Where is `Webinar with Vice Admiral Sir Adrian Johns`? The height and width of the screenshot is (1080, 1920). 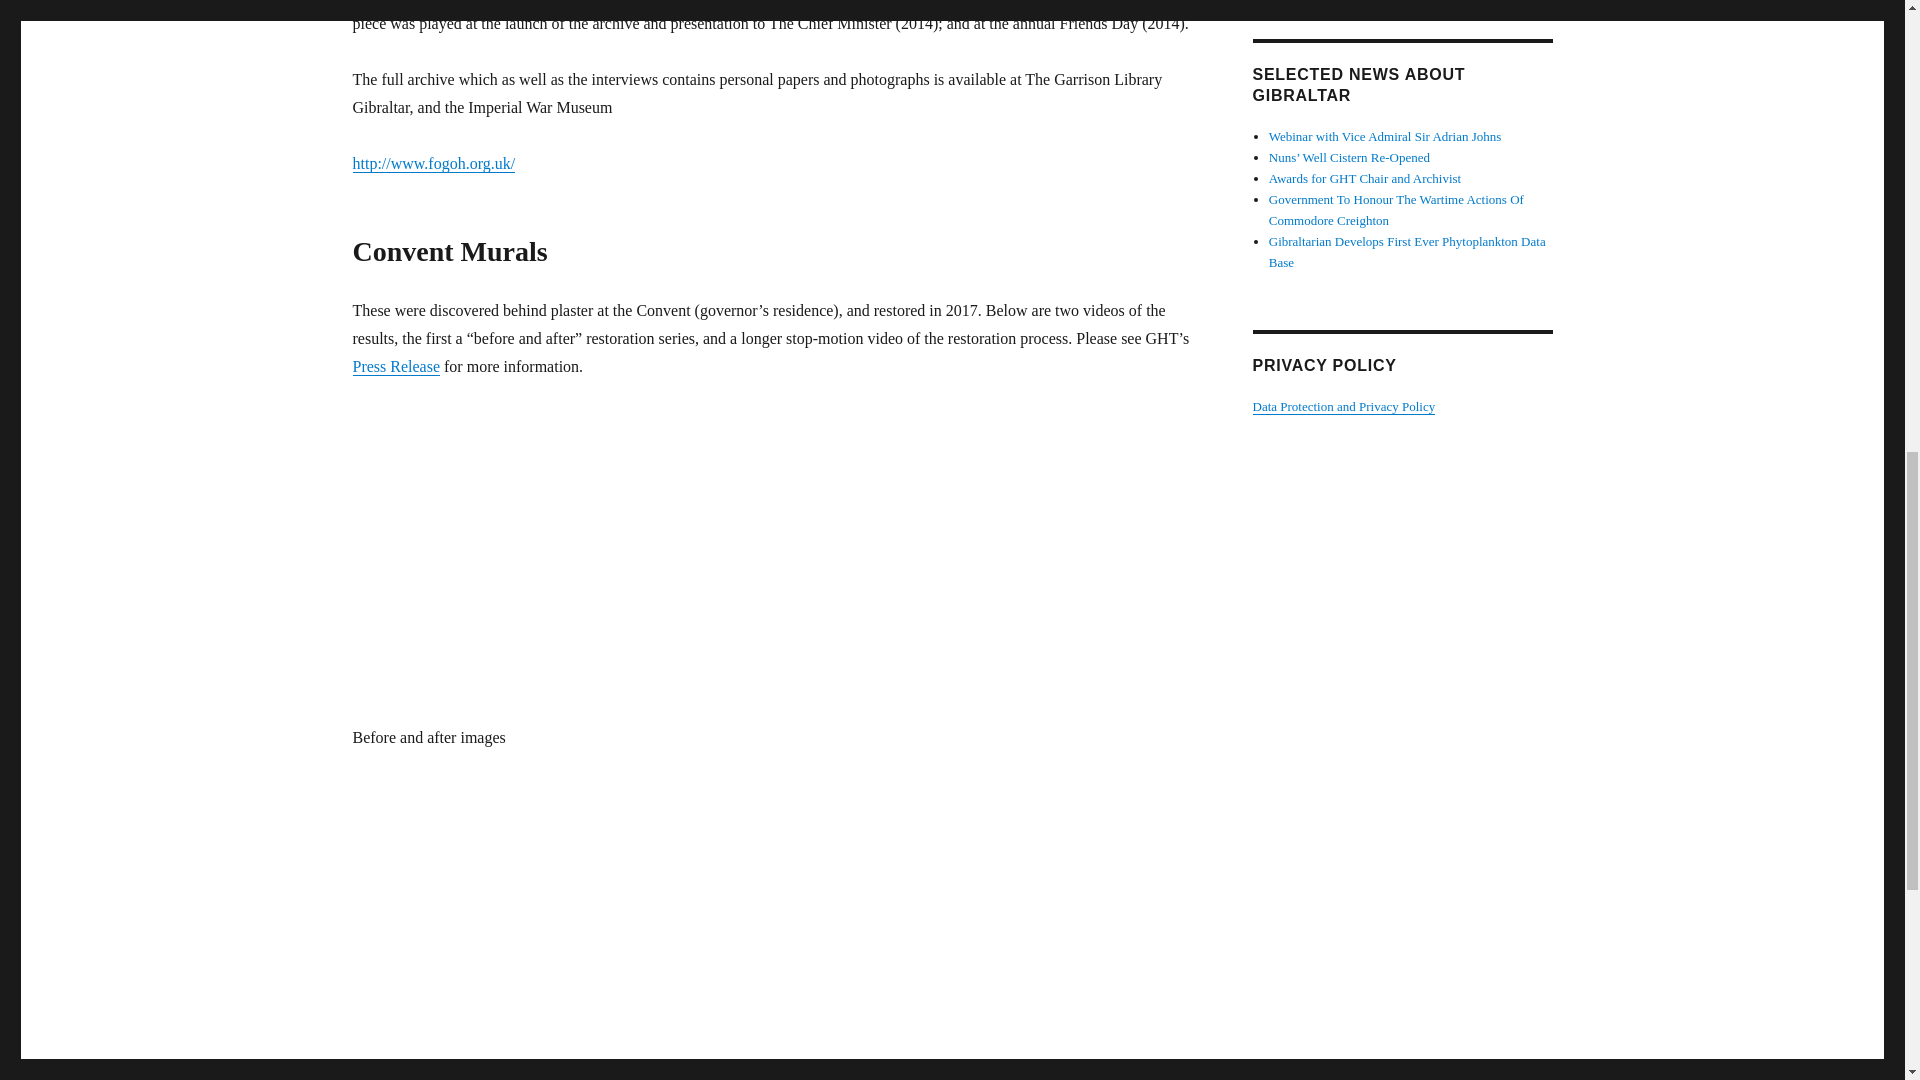 Webinar with Vice Admiral Sir Adrian Johns is located at coordinates (1385, 136).